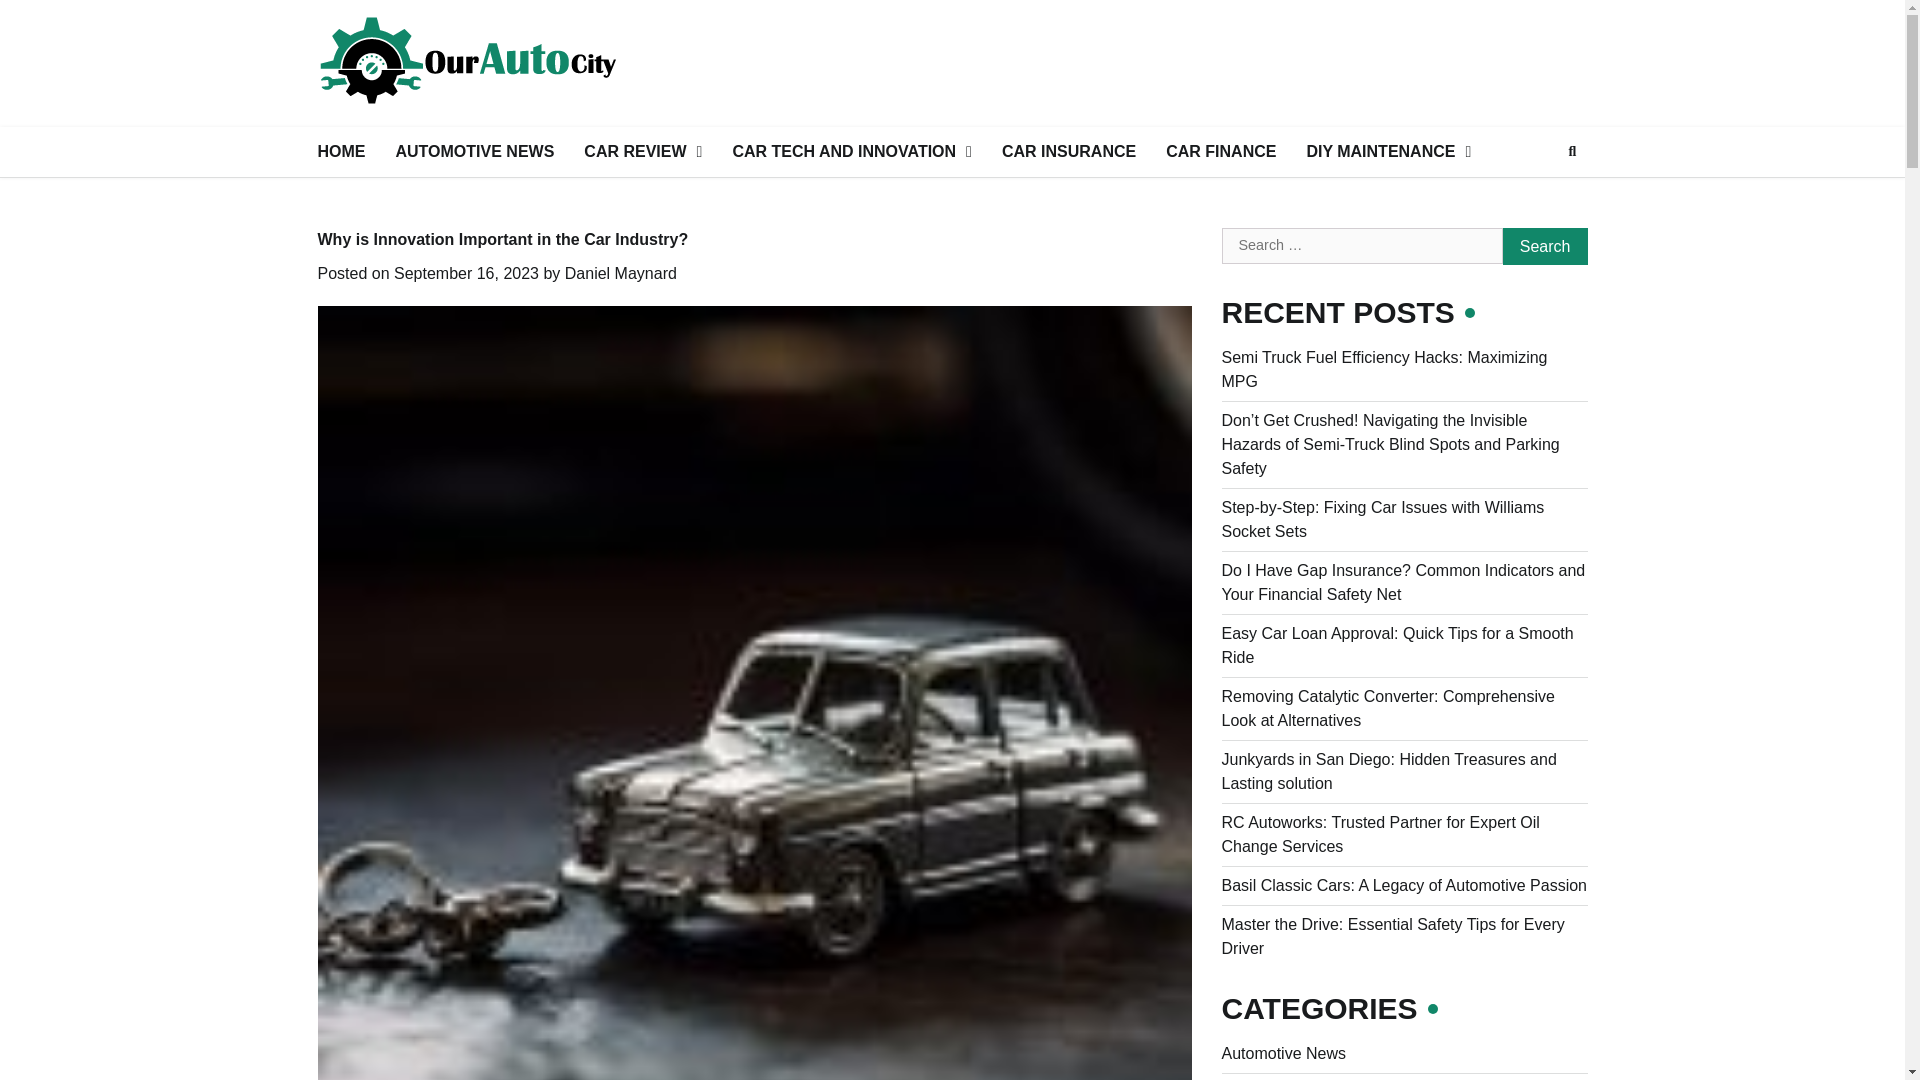 The height and width of the screenshot is (1080, 1920). What do you see at coordinates (1388, 151) in the screenshot?
I see `DIY MAINTENANCE` at bounding box center [1388, 151].